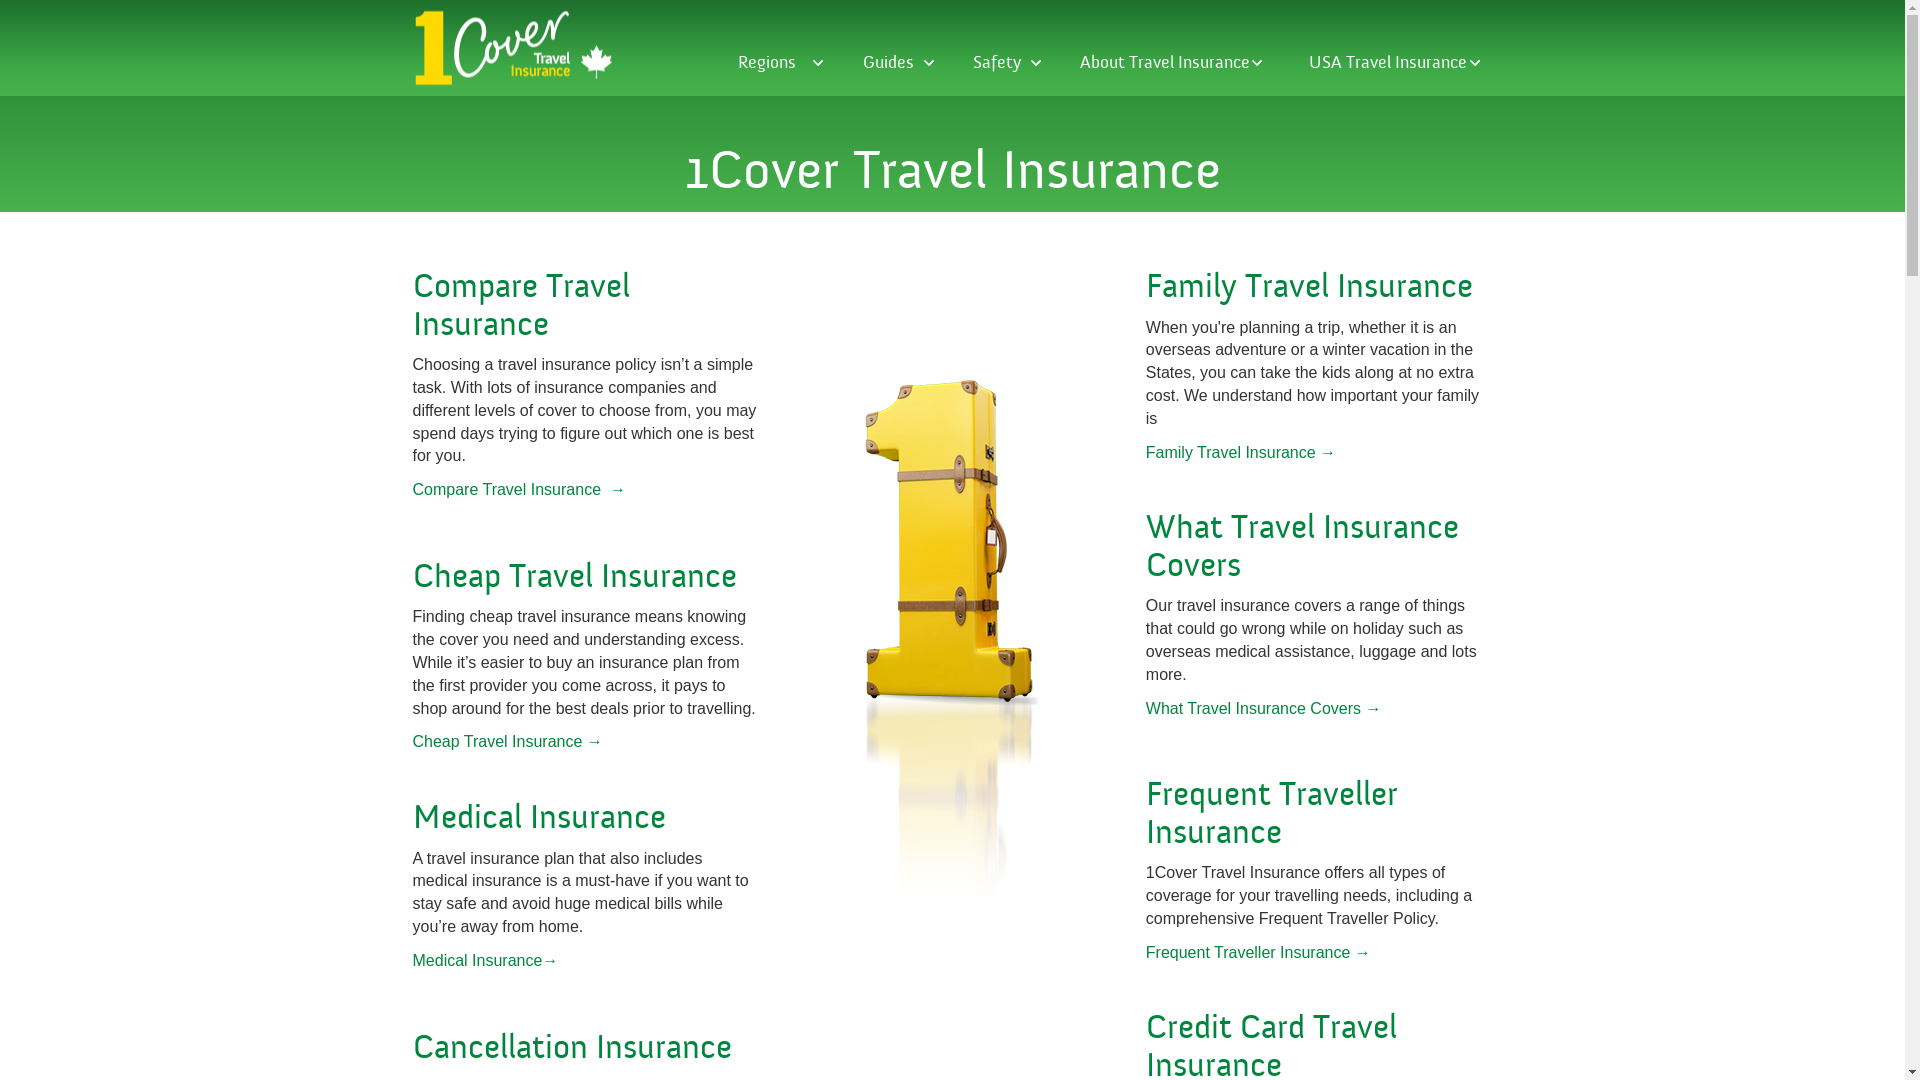  Describe the element at coordinates (422, 286) in the screenshot. I see `C` at that location.